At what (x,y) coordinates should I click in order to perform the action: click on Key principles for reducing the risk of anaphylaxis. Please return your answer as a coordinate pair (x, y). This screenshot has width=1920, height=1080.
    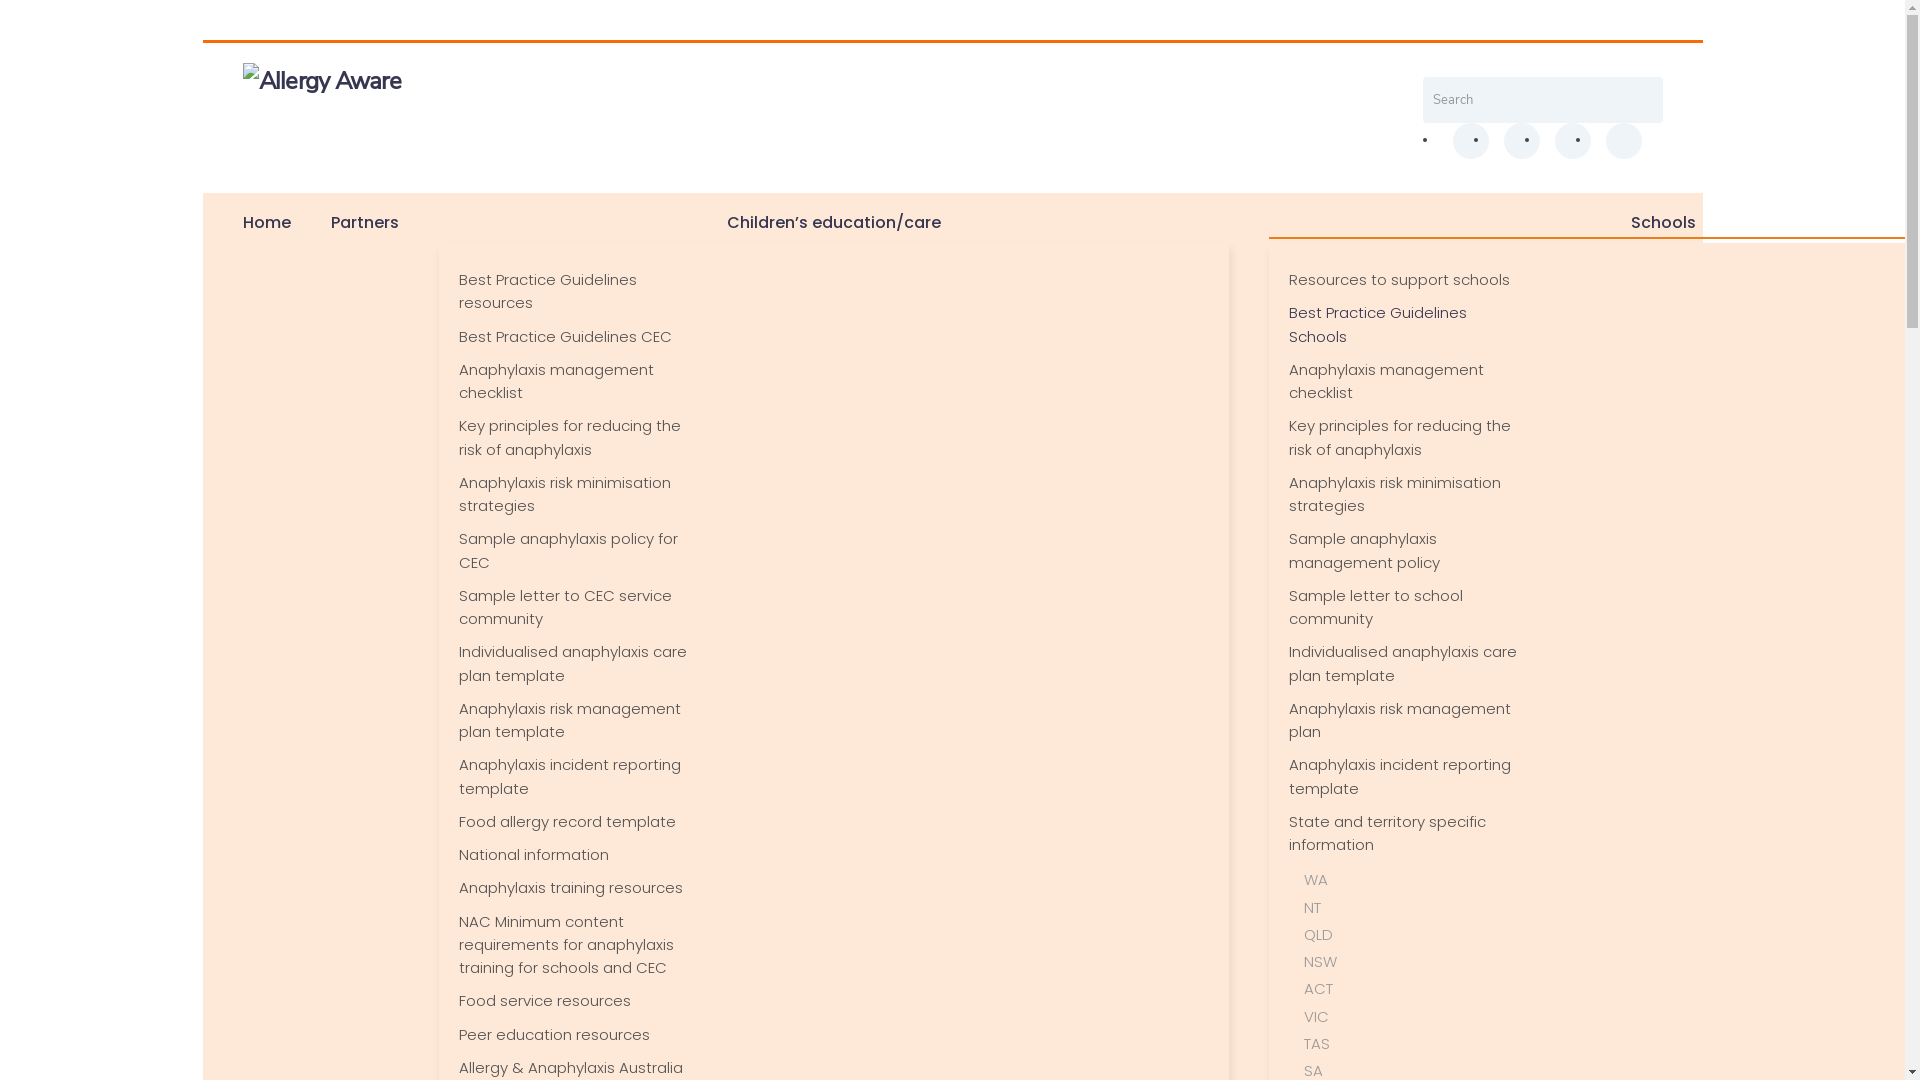
    Looking at the image, I should click on (573, 438).